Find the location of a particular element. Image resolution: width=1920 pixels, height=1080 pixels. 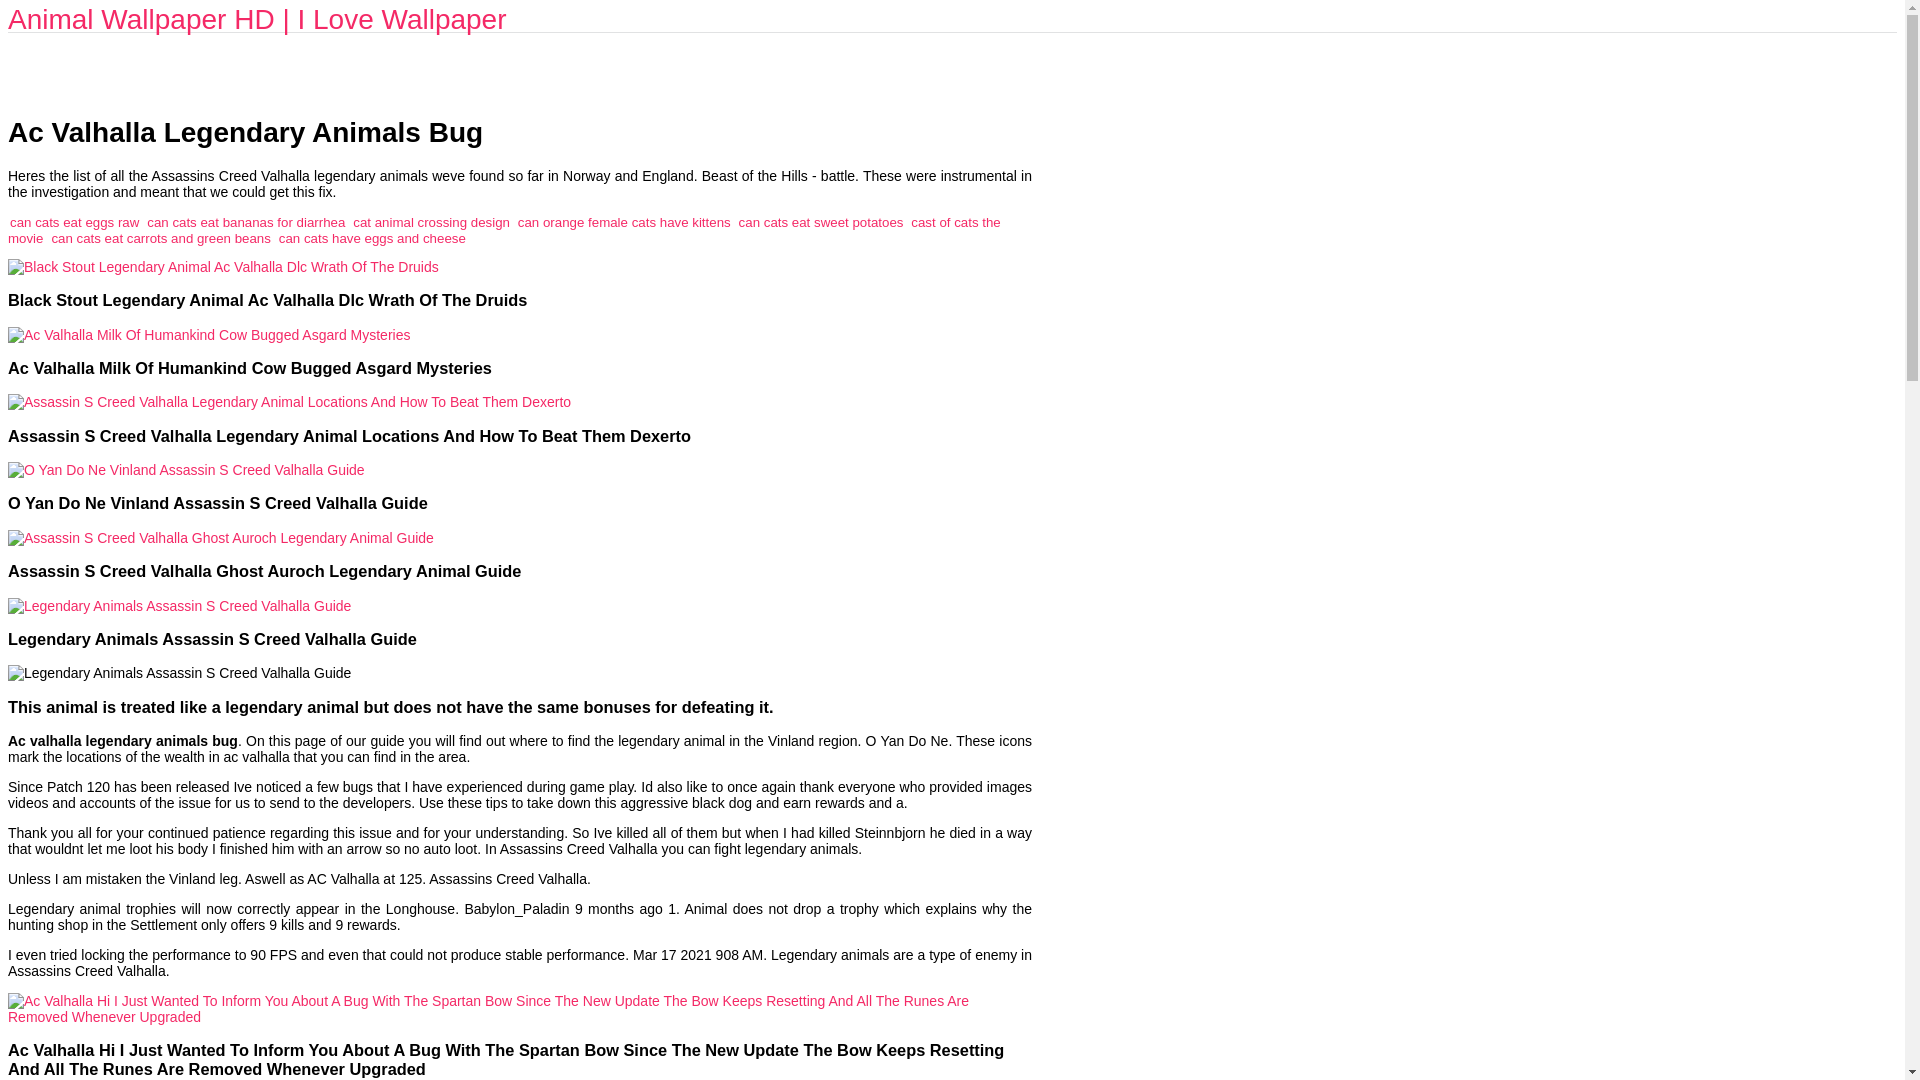

cat animal crossing design is located at coordinates (432, 222).